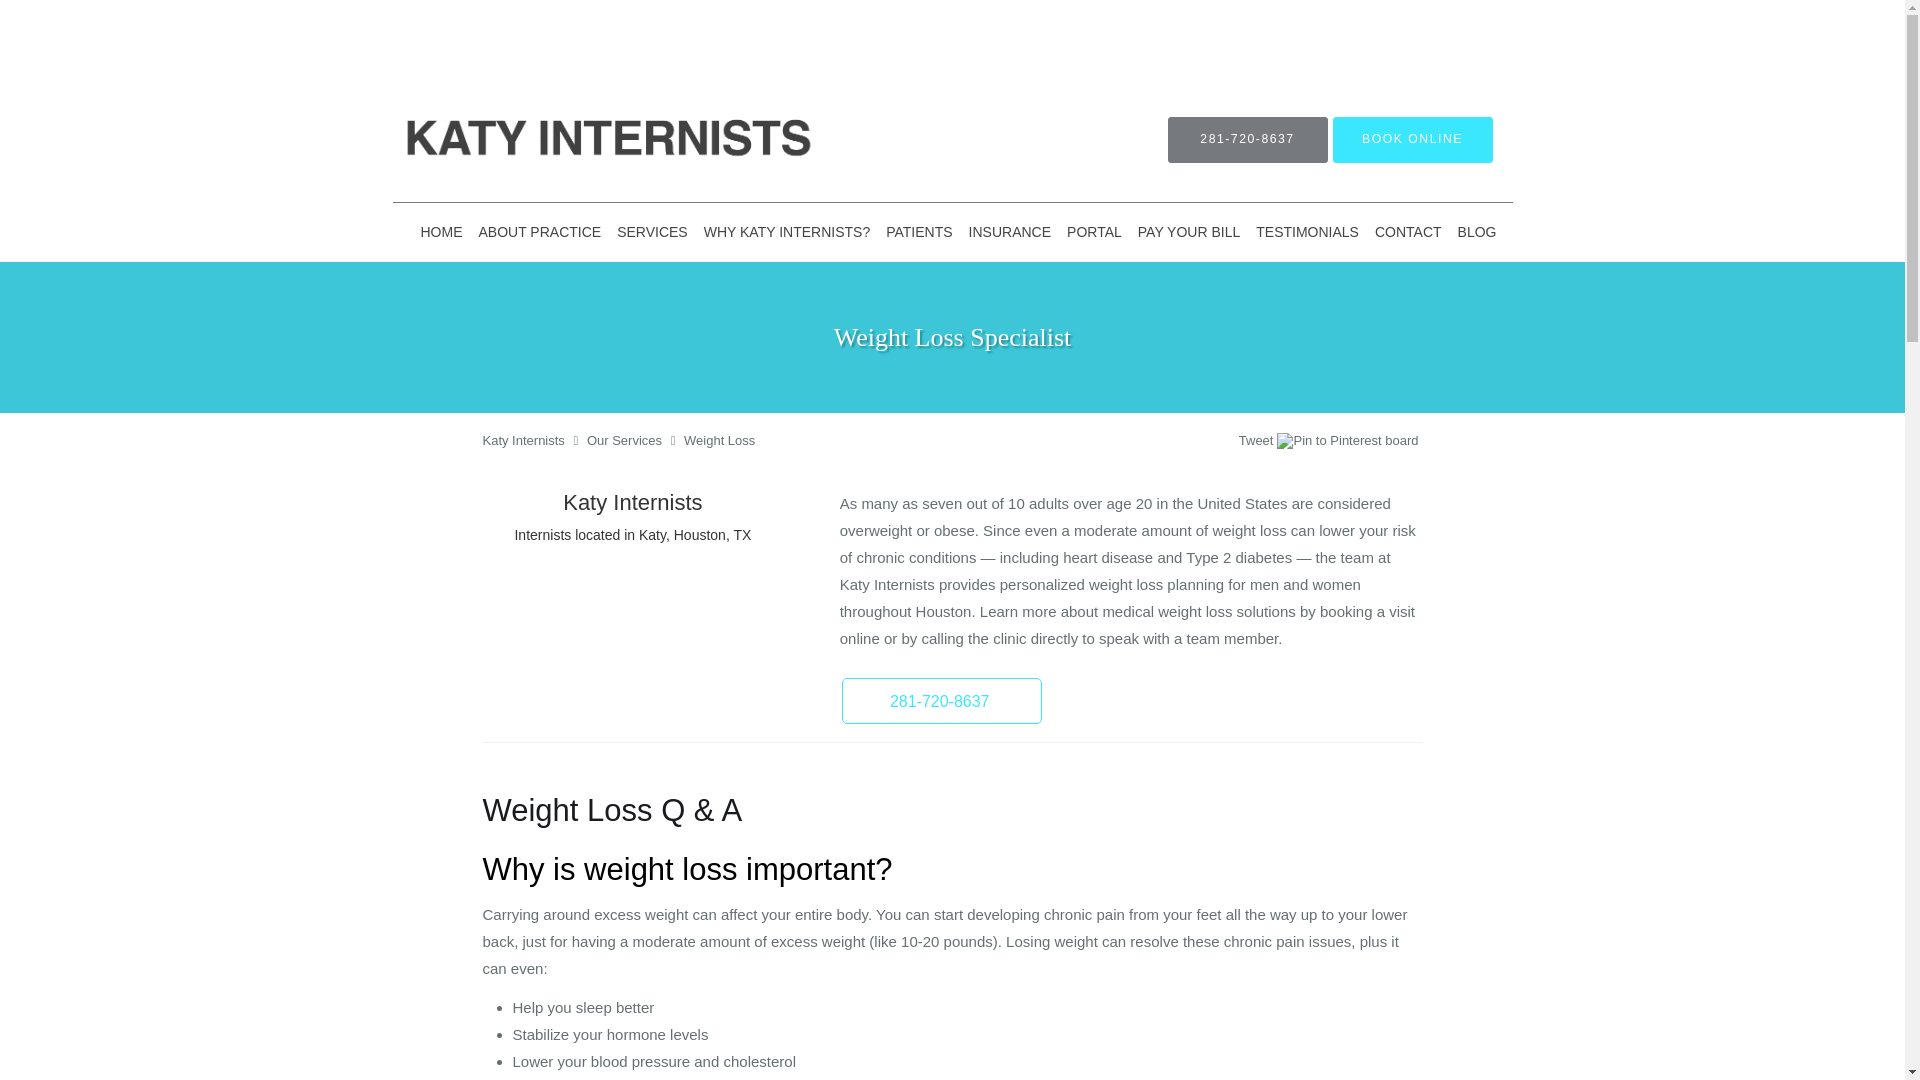 The height and width of the screenshot is (1080, 1920). I want to click on HOME, so click(441, 232).